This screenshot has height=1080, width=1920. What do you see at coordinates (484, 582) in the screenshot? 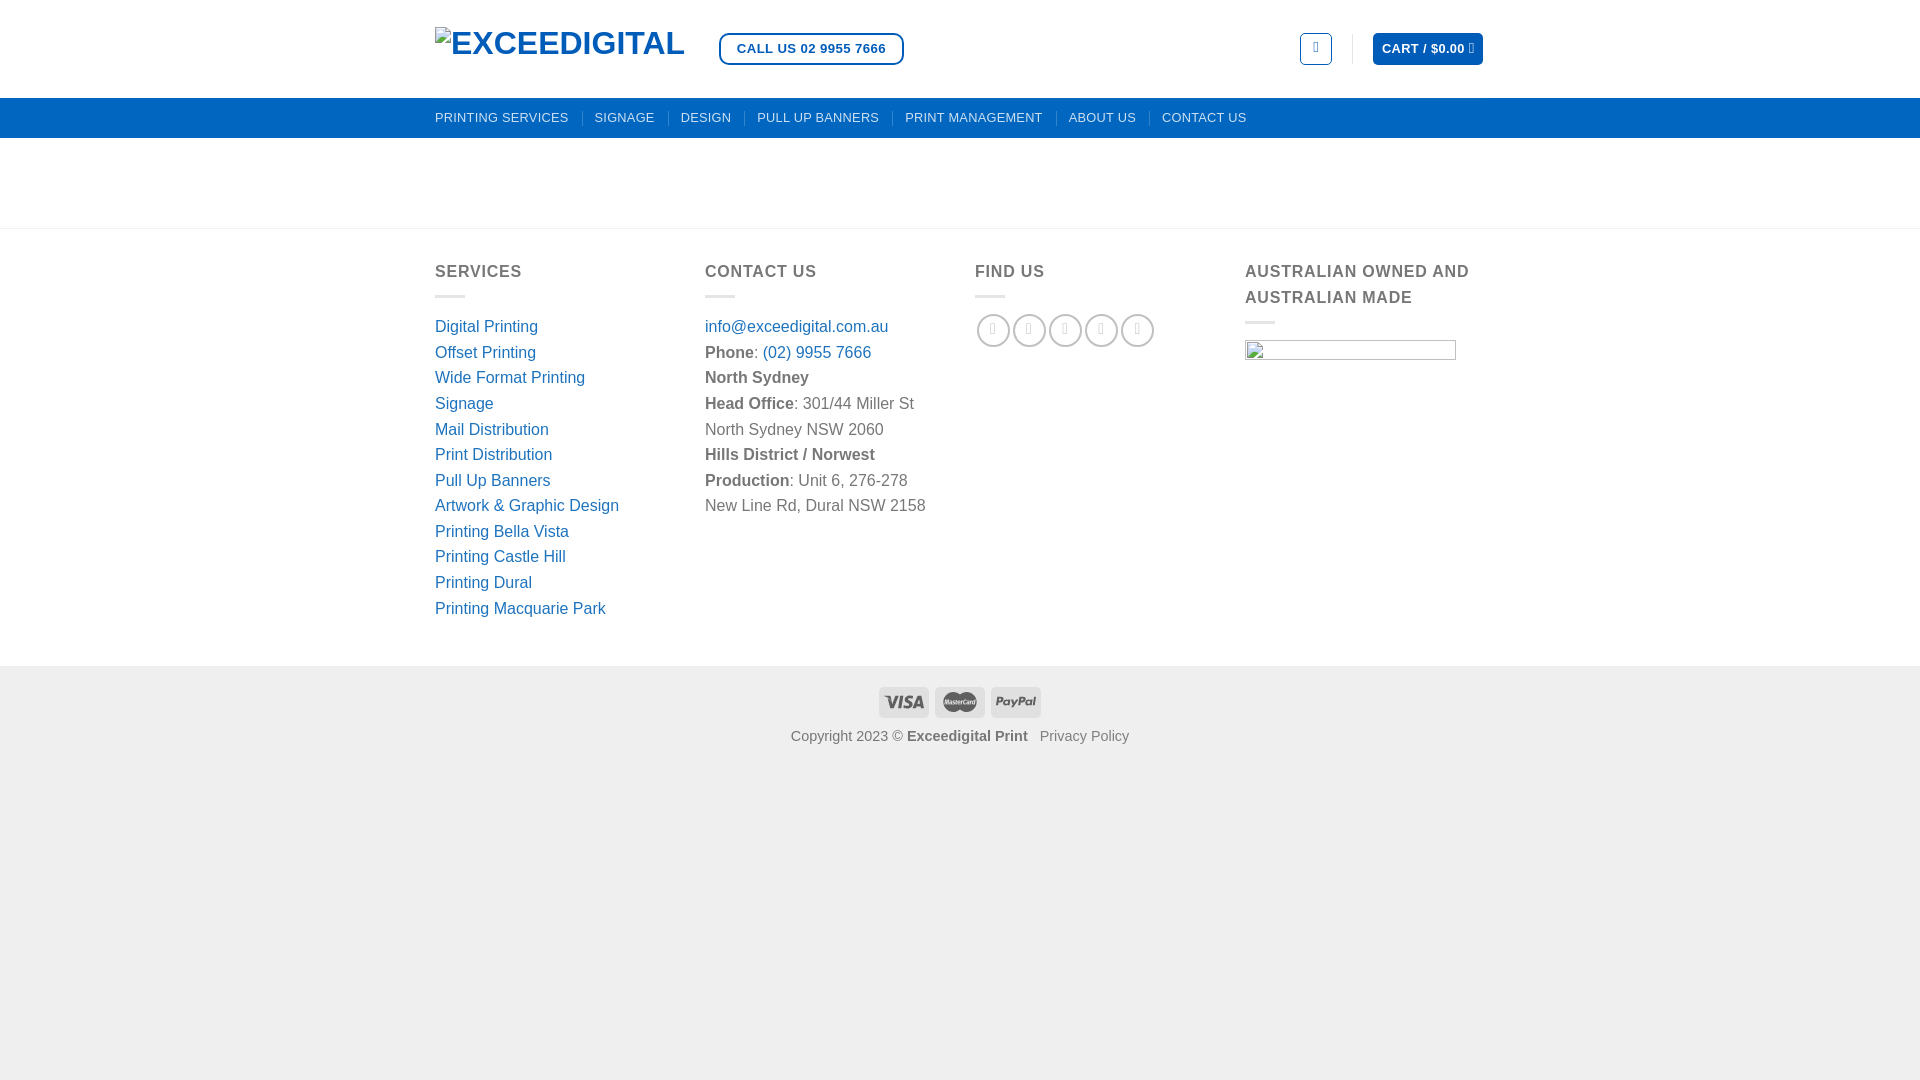
I see `Printing Dural` at bounding box center [484, 582].